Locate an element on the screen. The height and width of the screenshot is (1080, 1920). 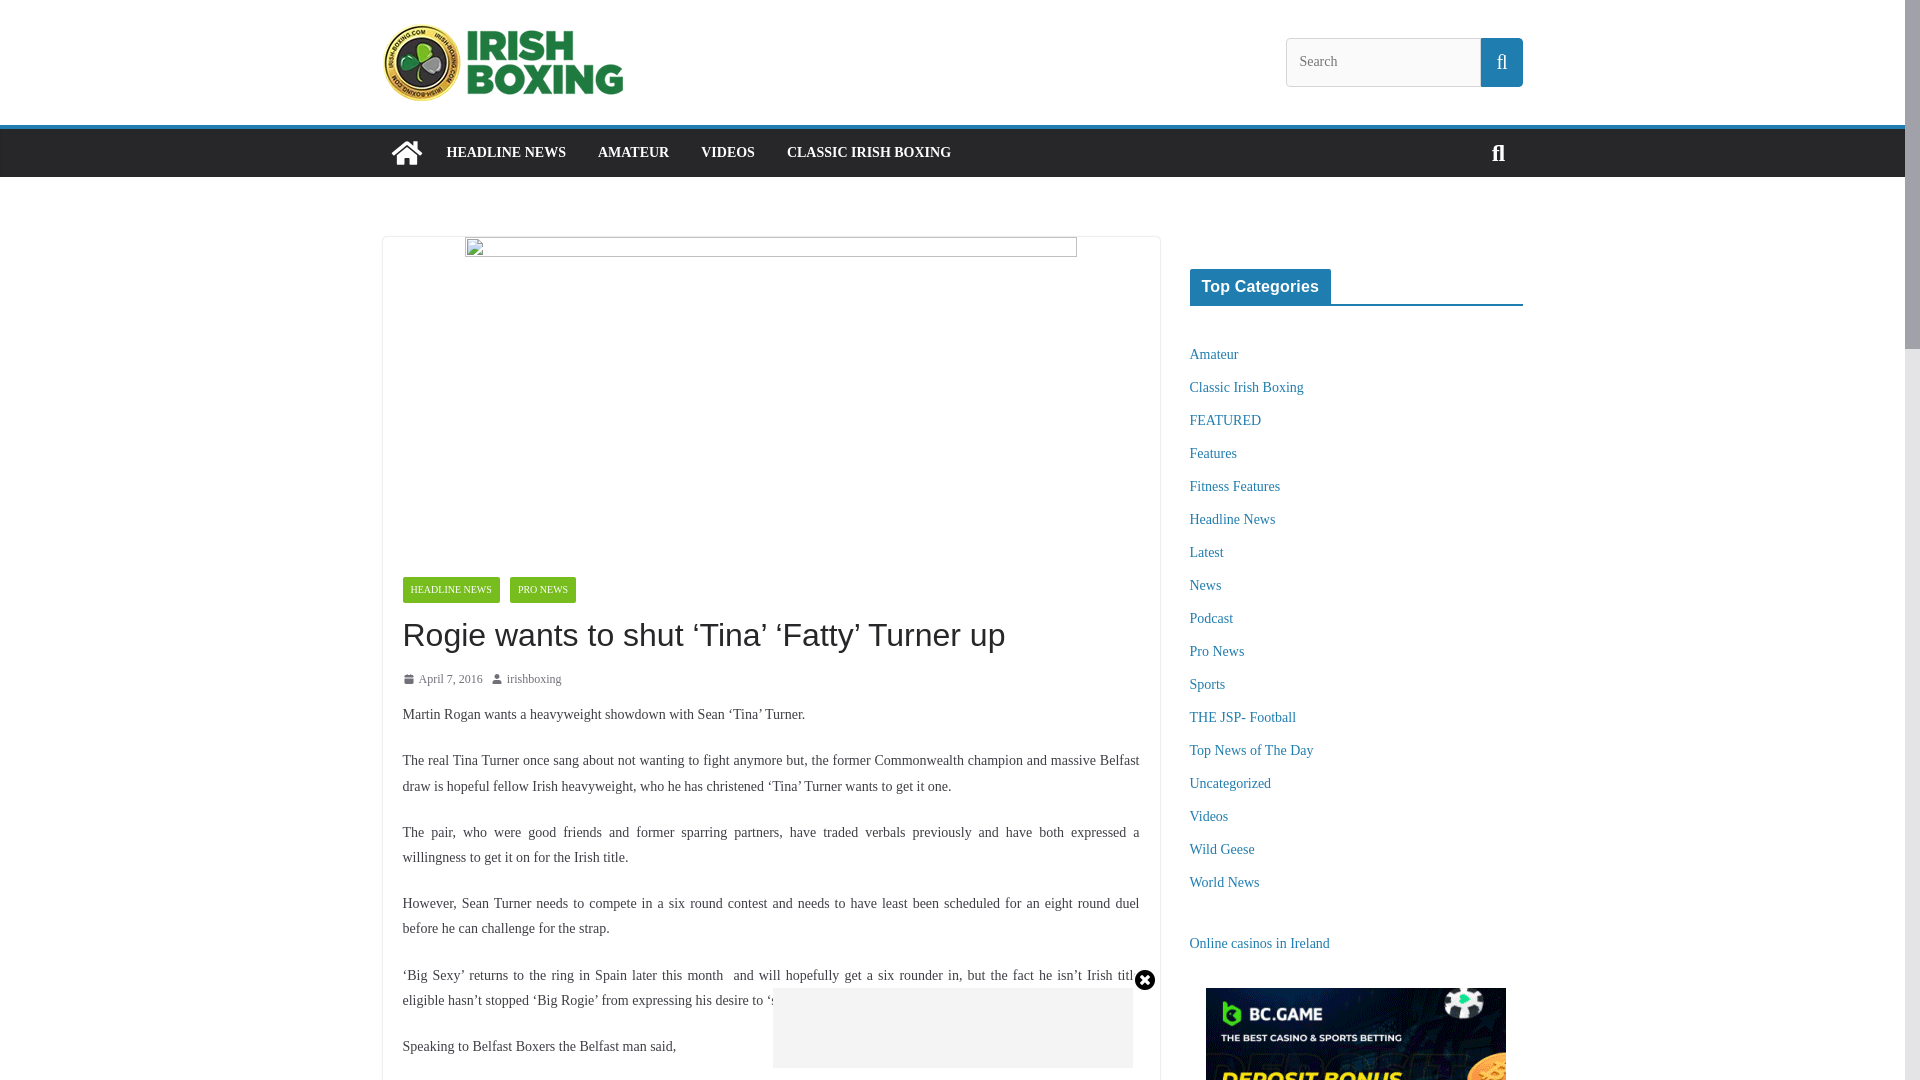
Headline News is located at coordinates (1233, 519).